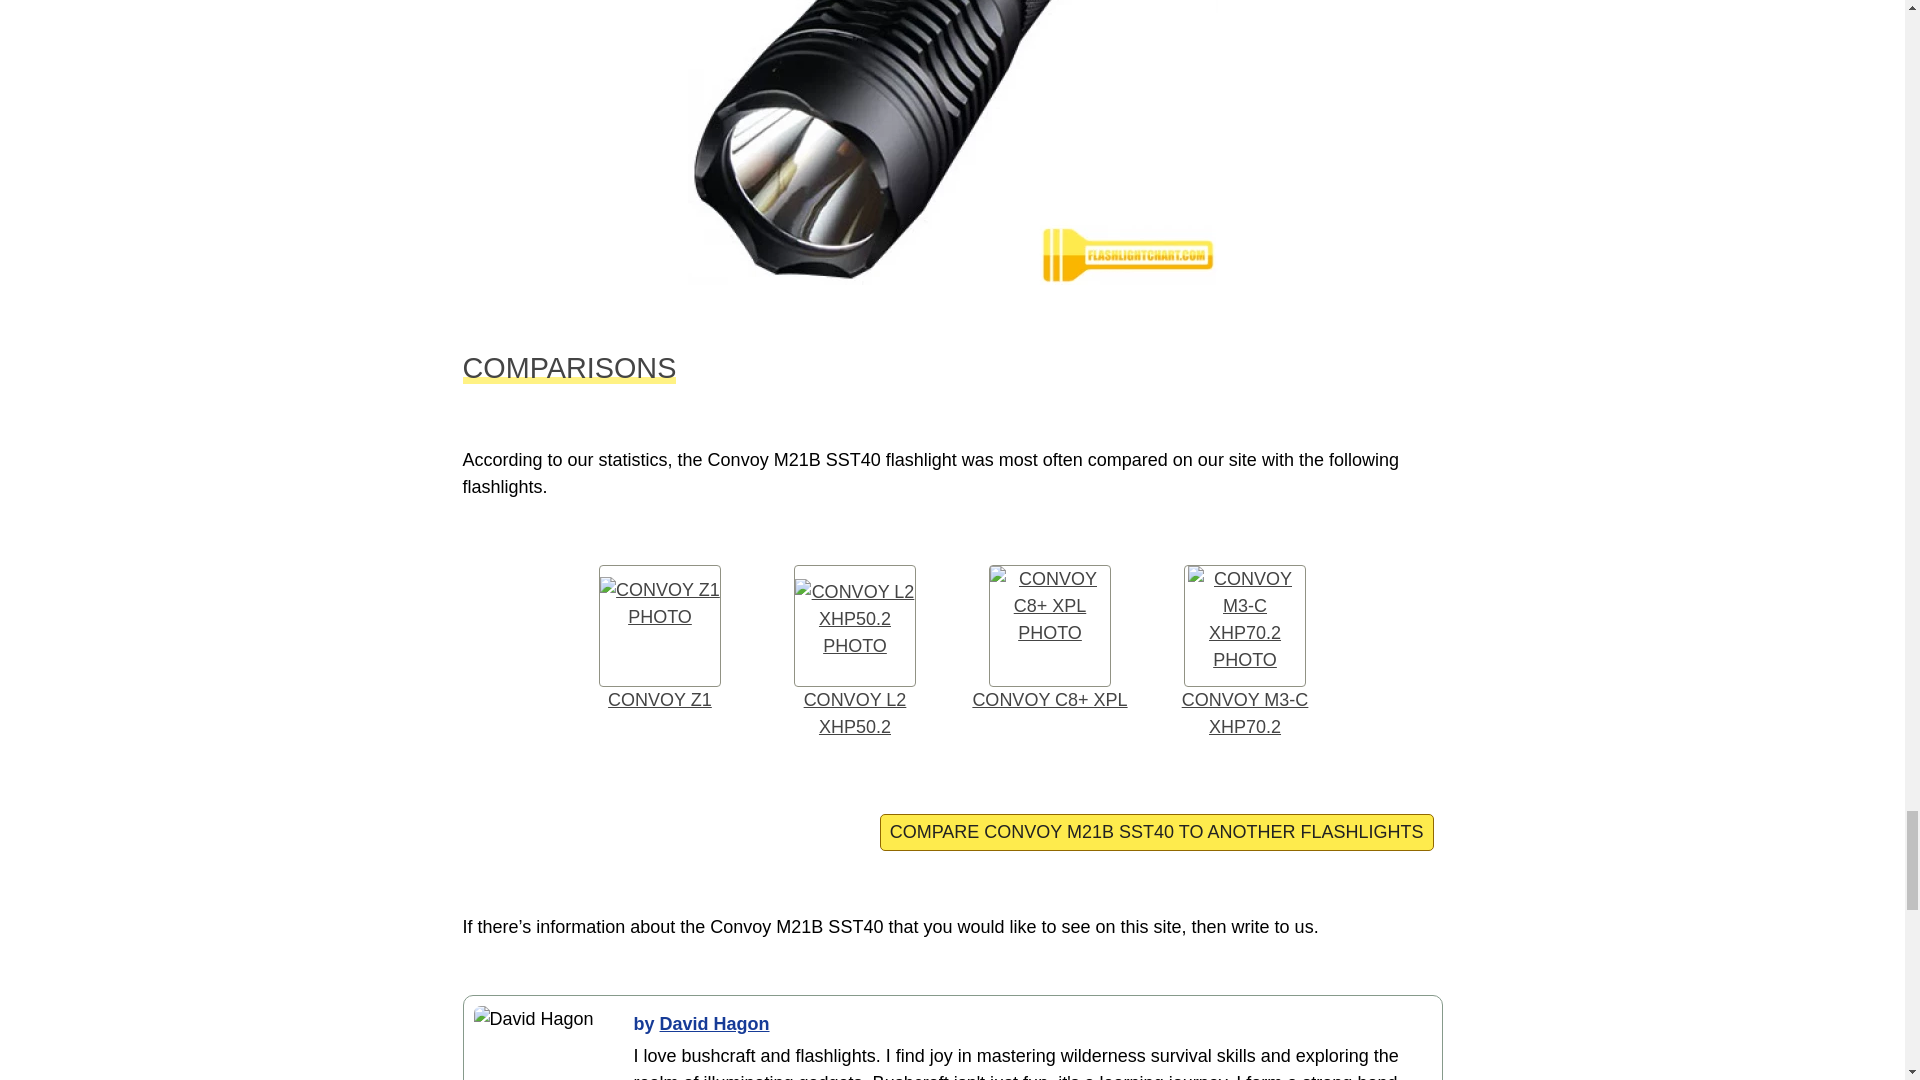 The height and width of the screenshot is (1080, 1920). Describe the element at coordinates (1245, 652) in the screenshot. I see `CONVOY M3-C XHP70.2` at that location.